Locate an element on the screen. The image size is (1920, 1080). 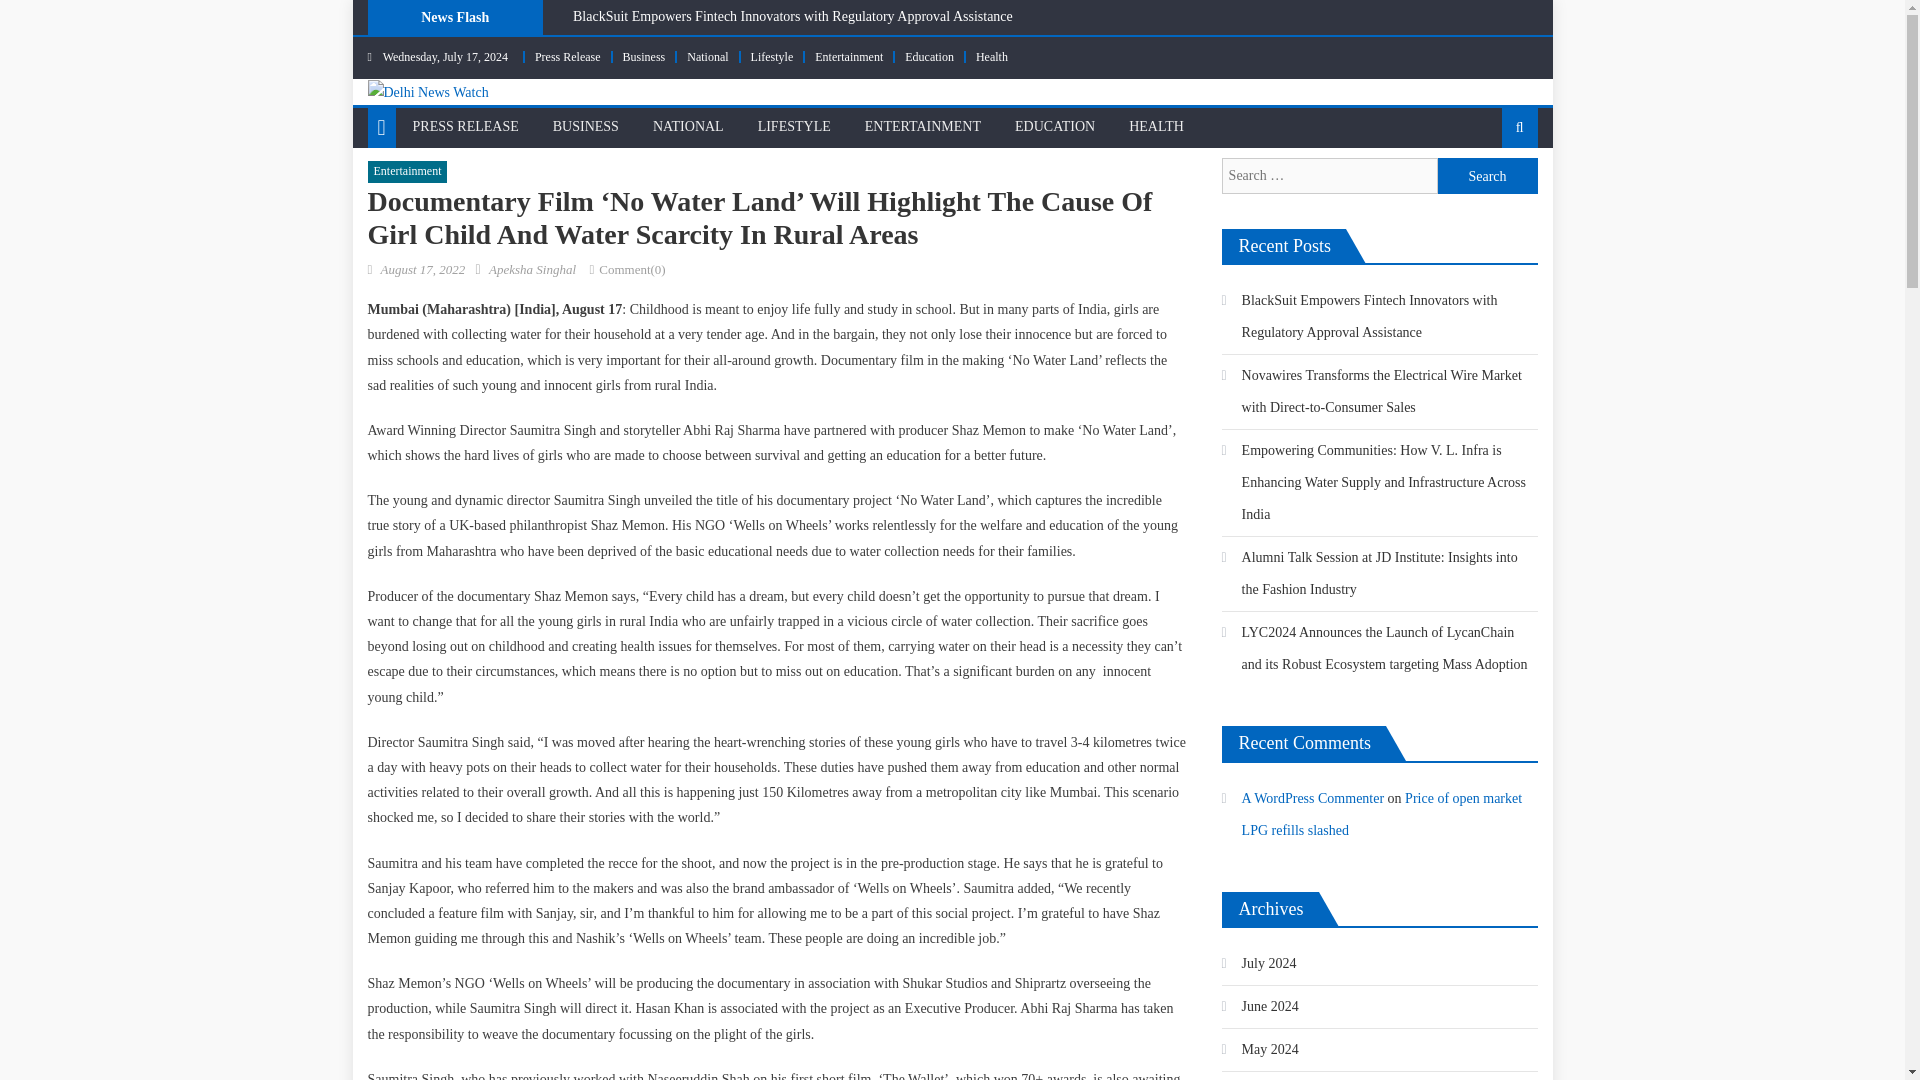
Search is located at coordinates (1488, 176).